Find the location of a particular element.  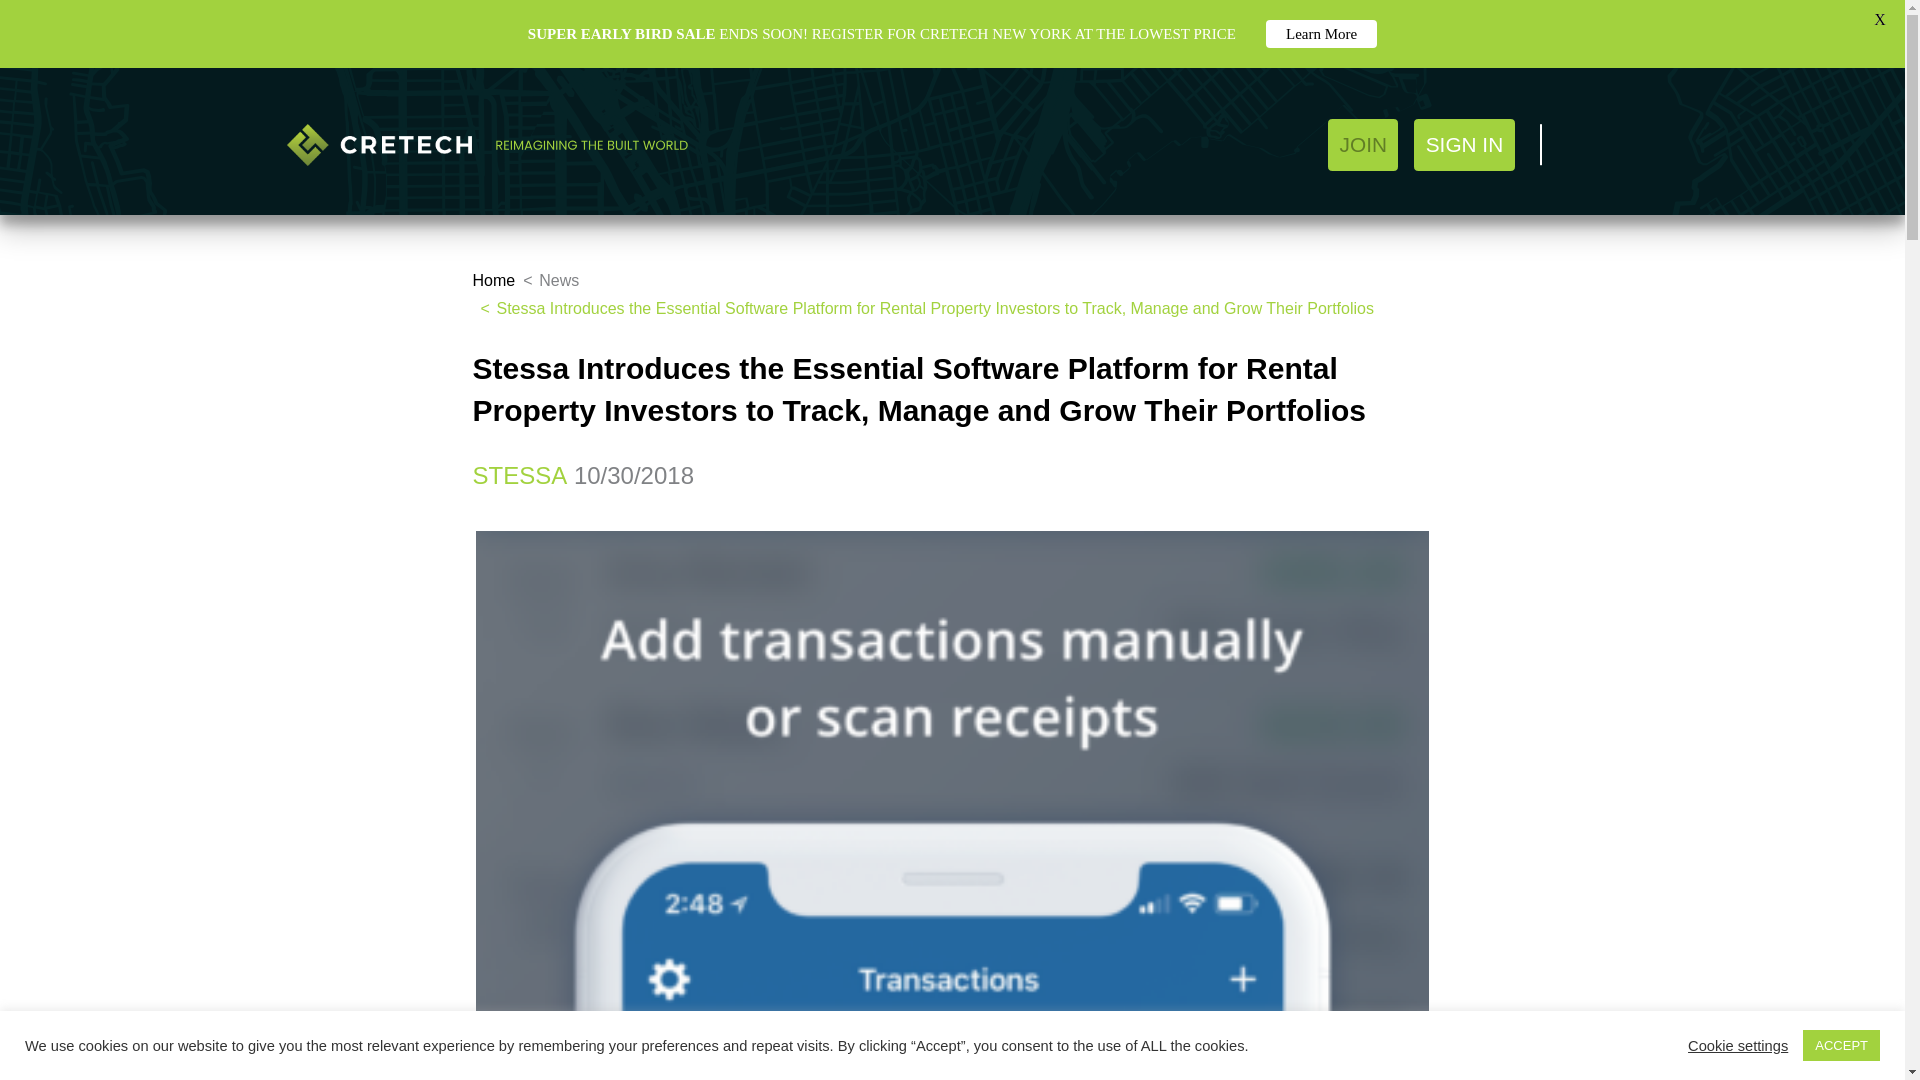

SIGN IN is located at coordinates (1464, 144).